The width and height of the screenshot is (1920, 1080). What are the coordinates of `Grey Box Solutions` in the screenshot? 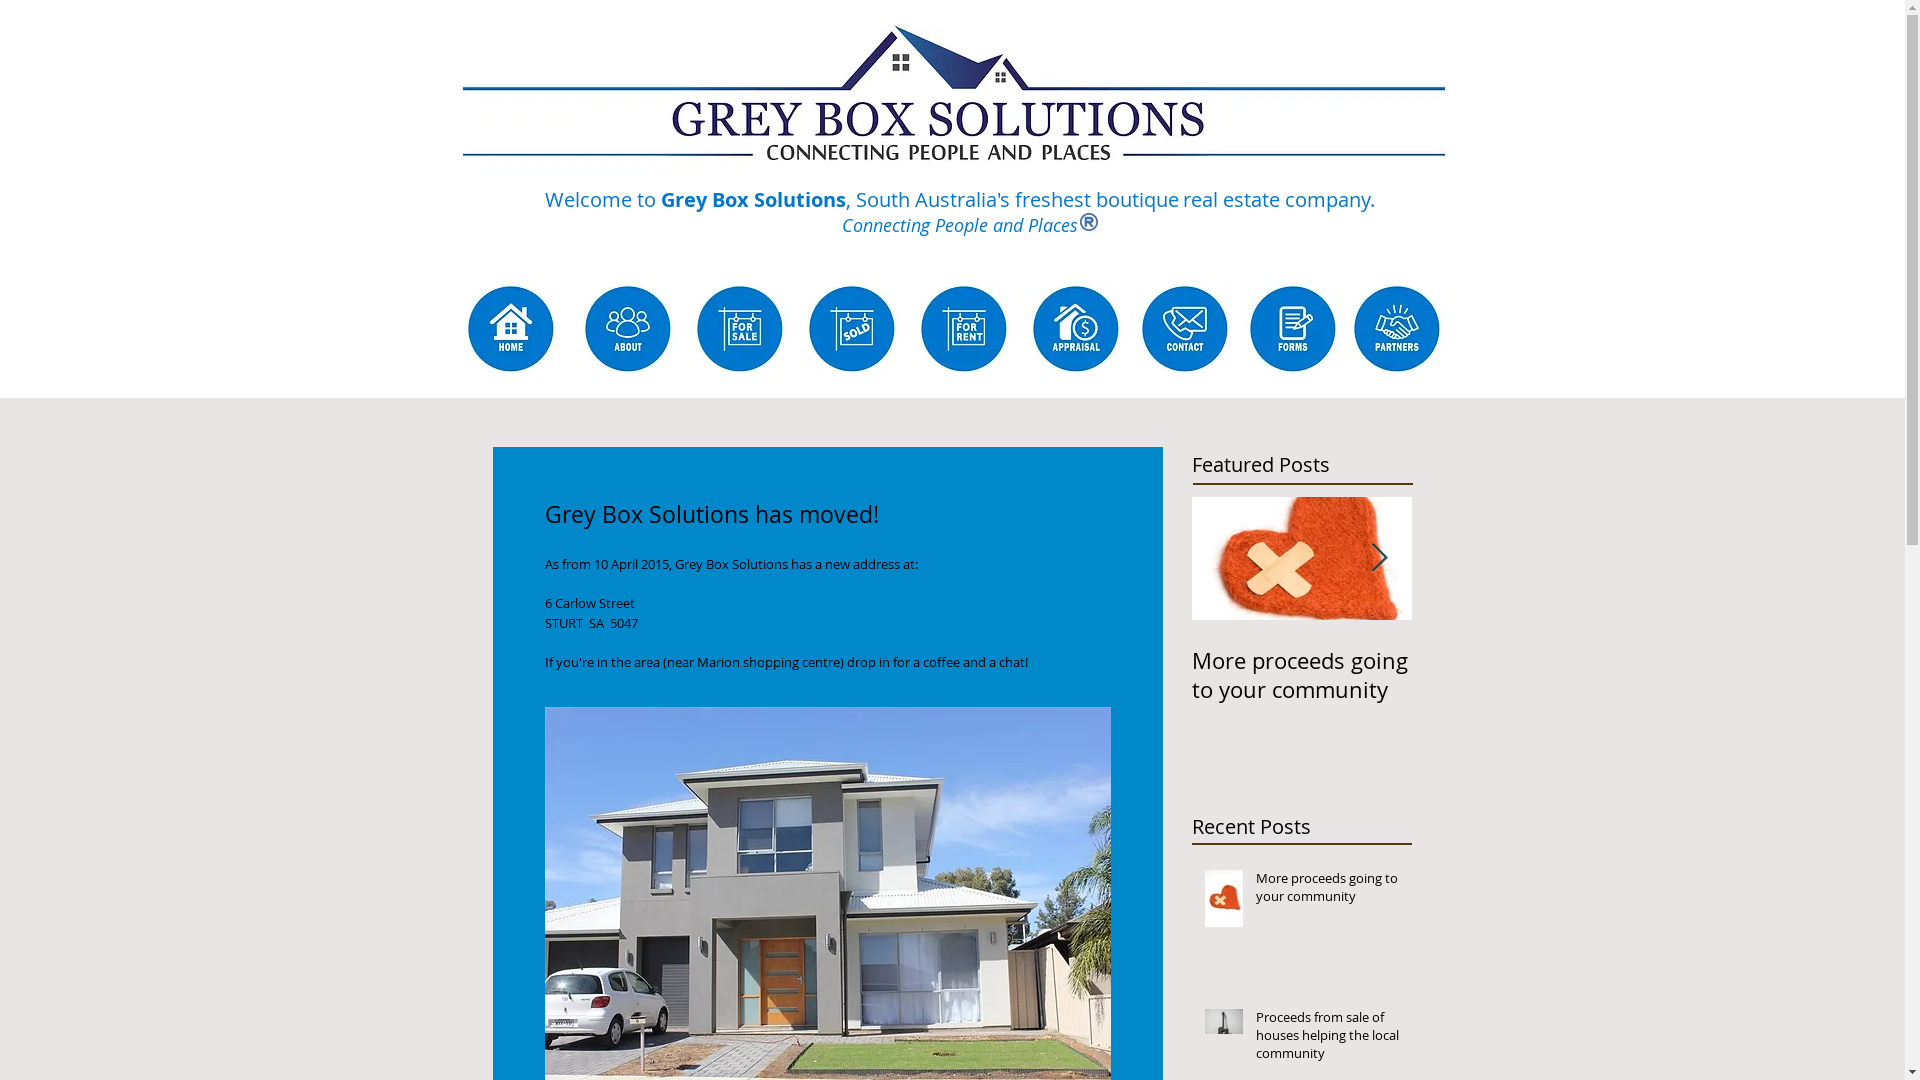 It's located at (953, 107).